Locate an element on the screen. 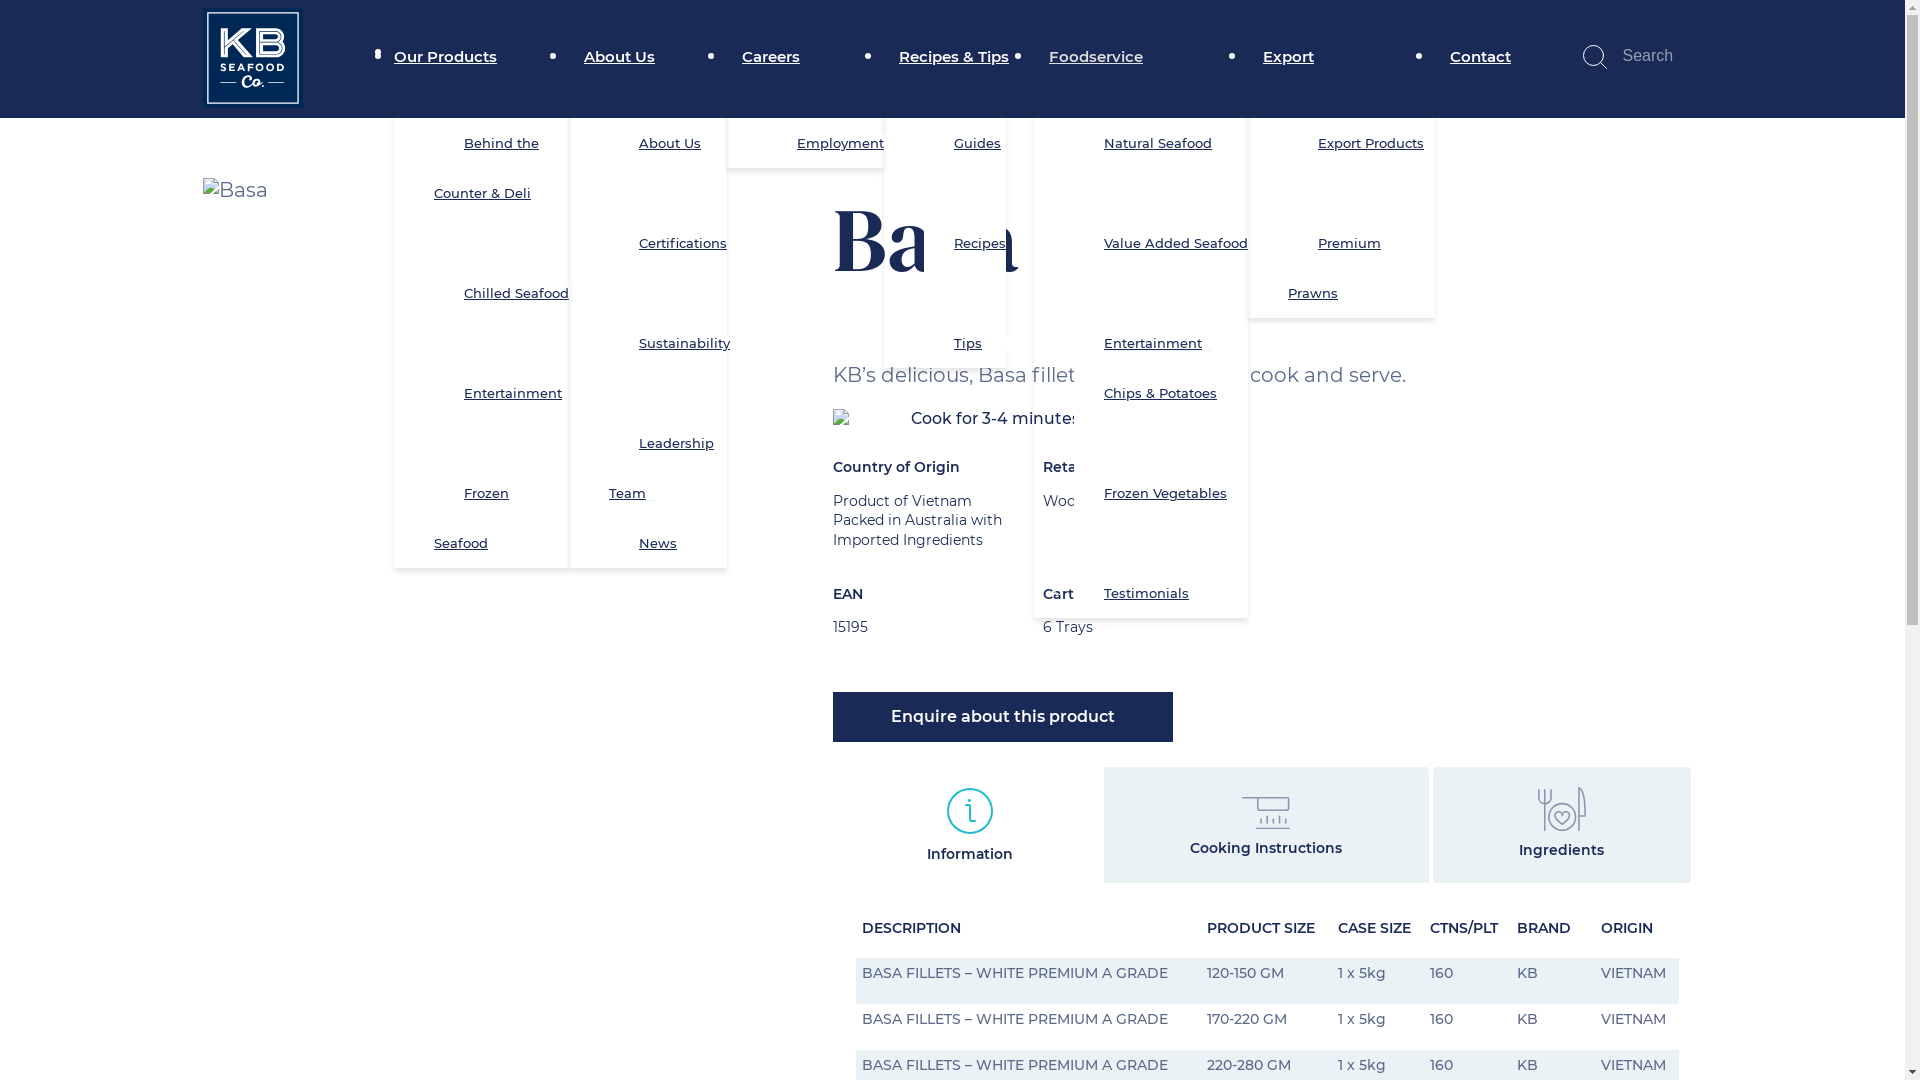  Leadership Team is located at coordinates (662, 468).